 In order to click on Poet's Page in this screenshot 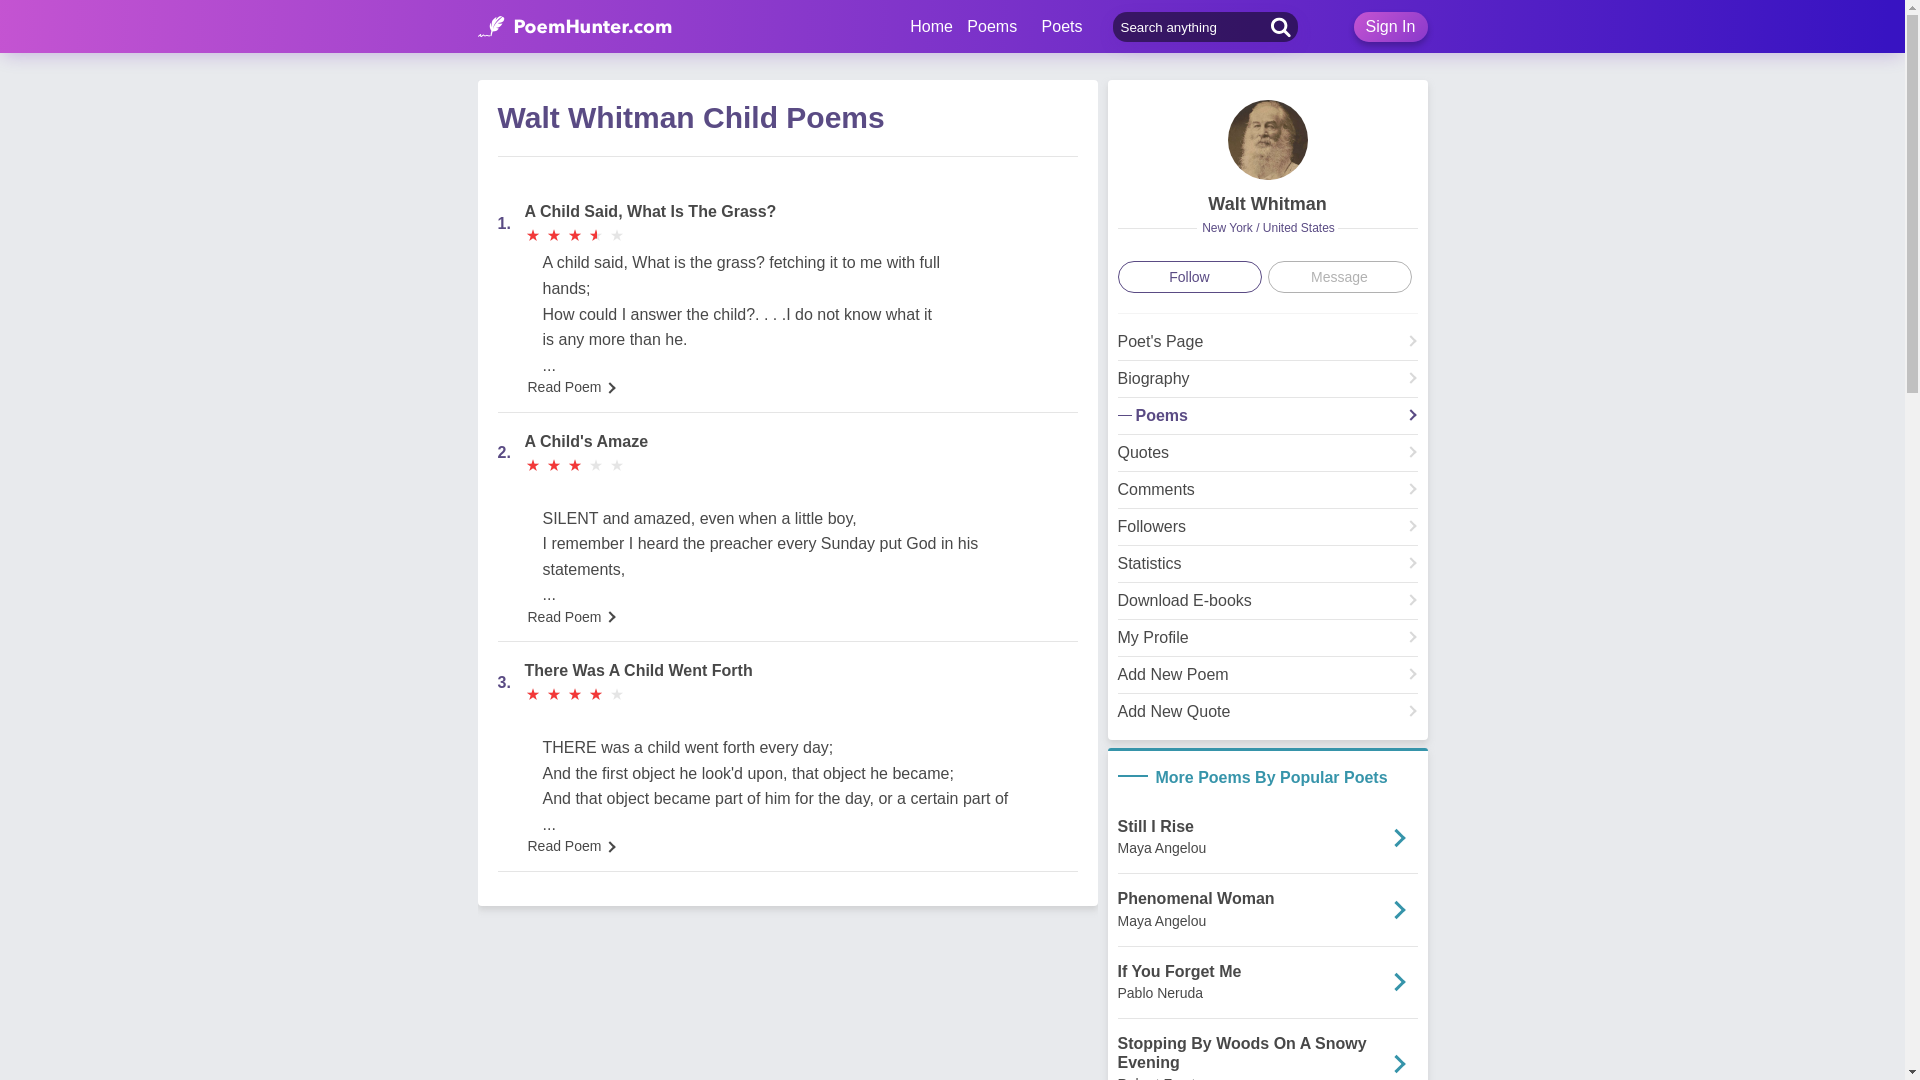, I will do `click(1268, 346)`.